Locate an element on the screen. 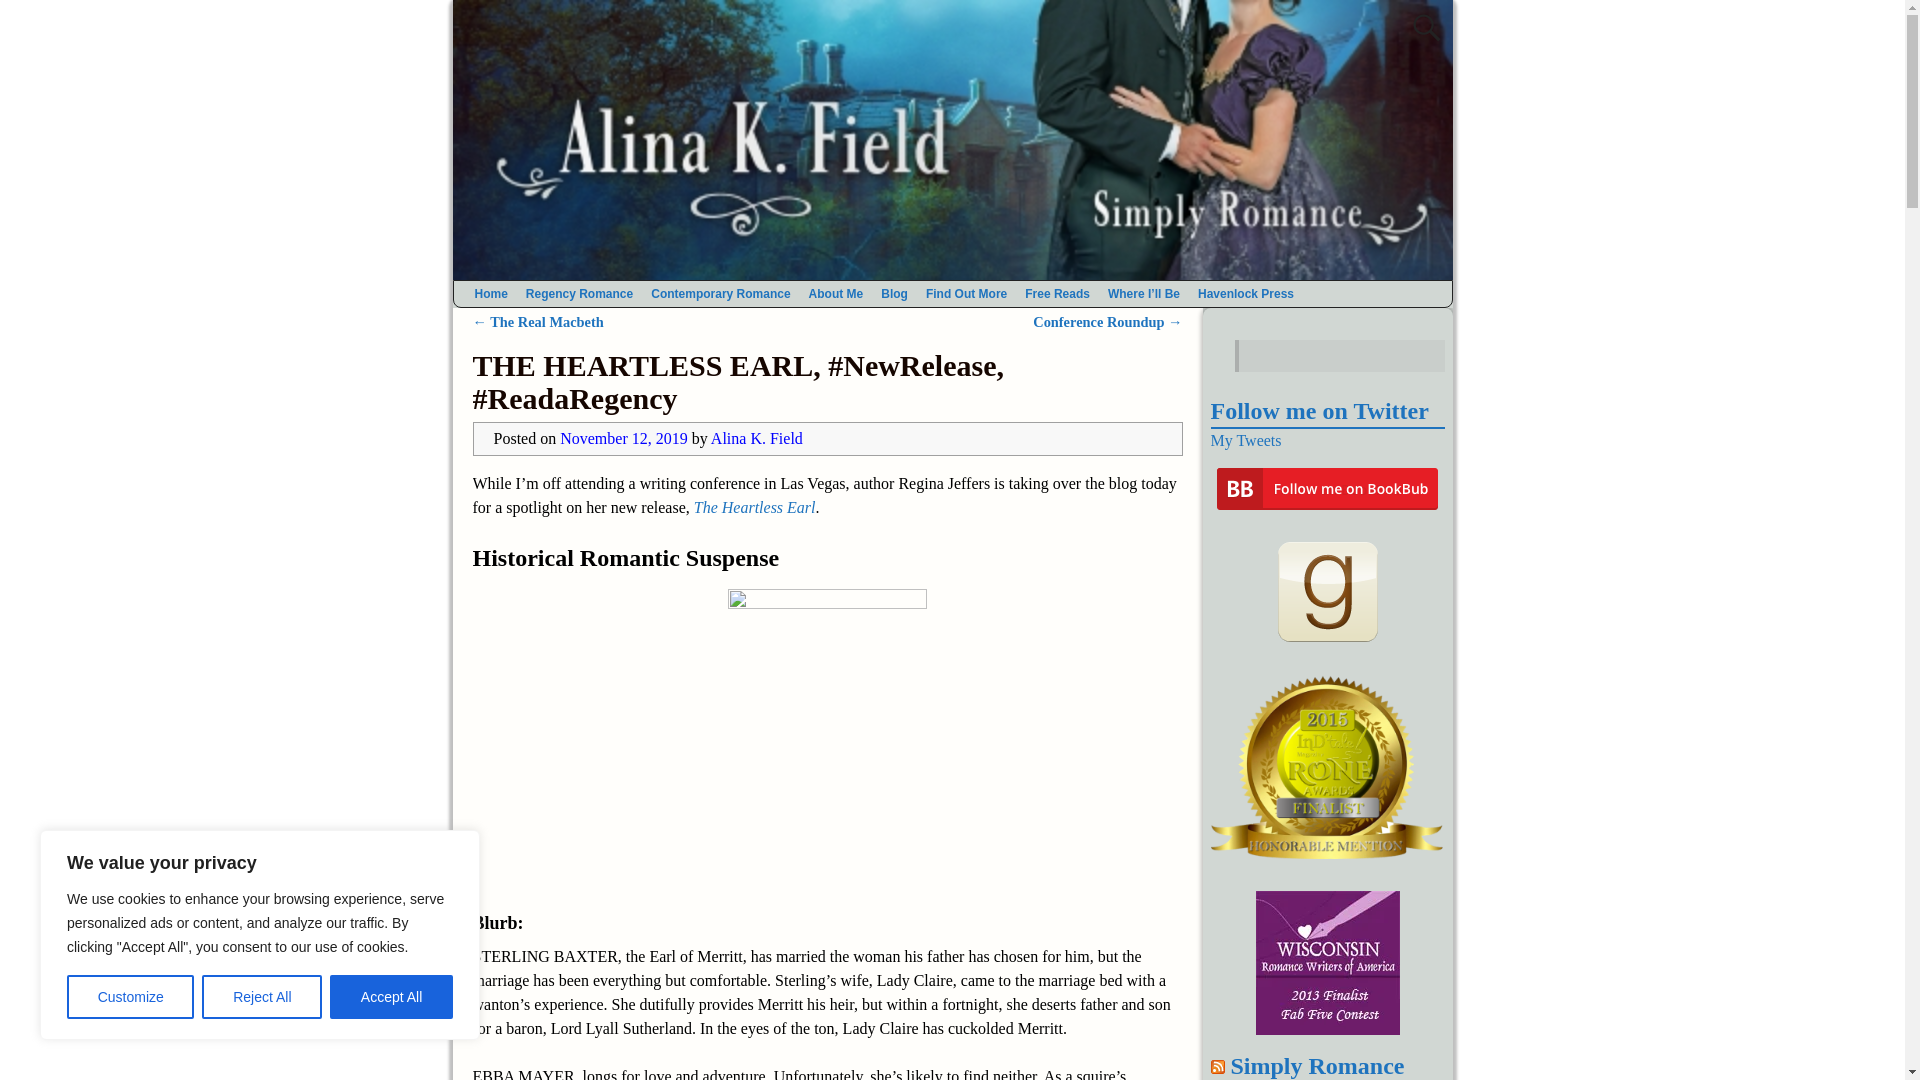 Image resolution: width=1920 pixels, height=1080 pixels. Find Out More is located at coordinates (966, 293).